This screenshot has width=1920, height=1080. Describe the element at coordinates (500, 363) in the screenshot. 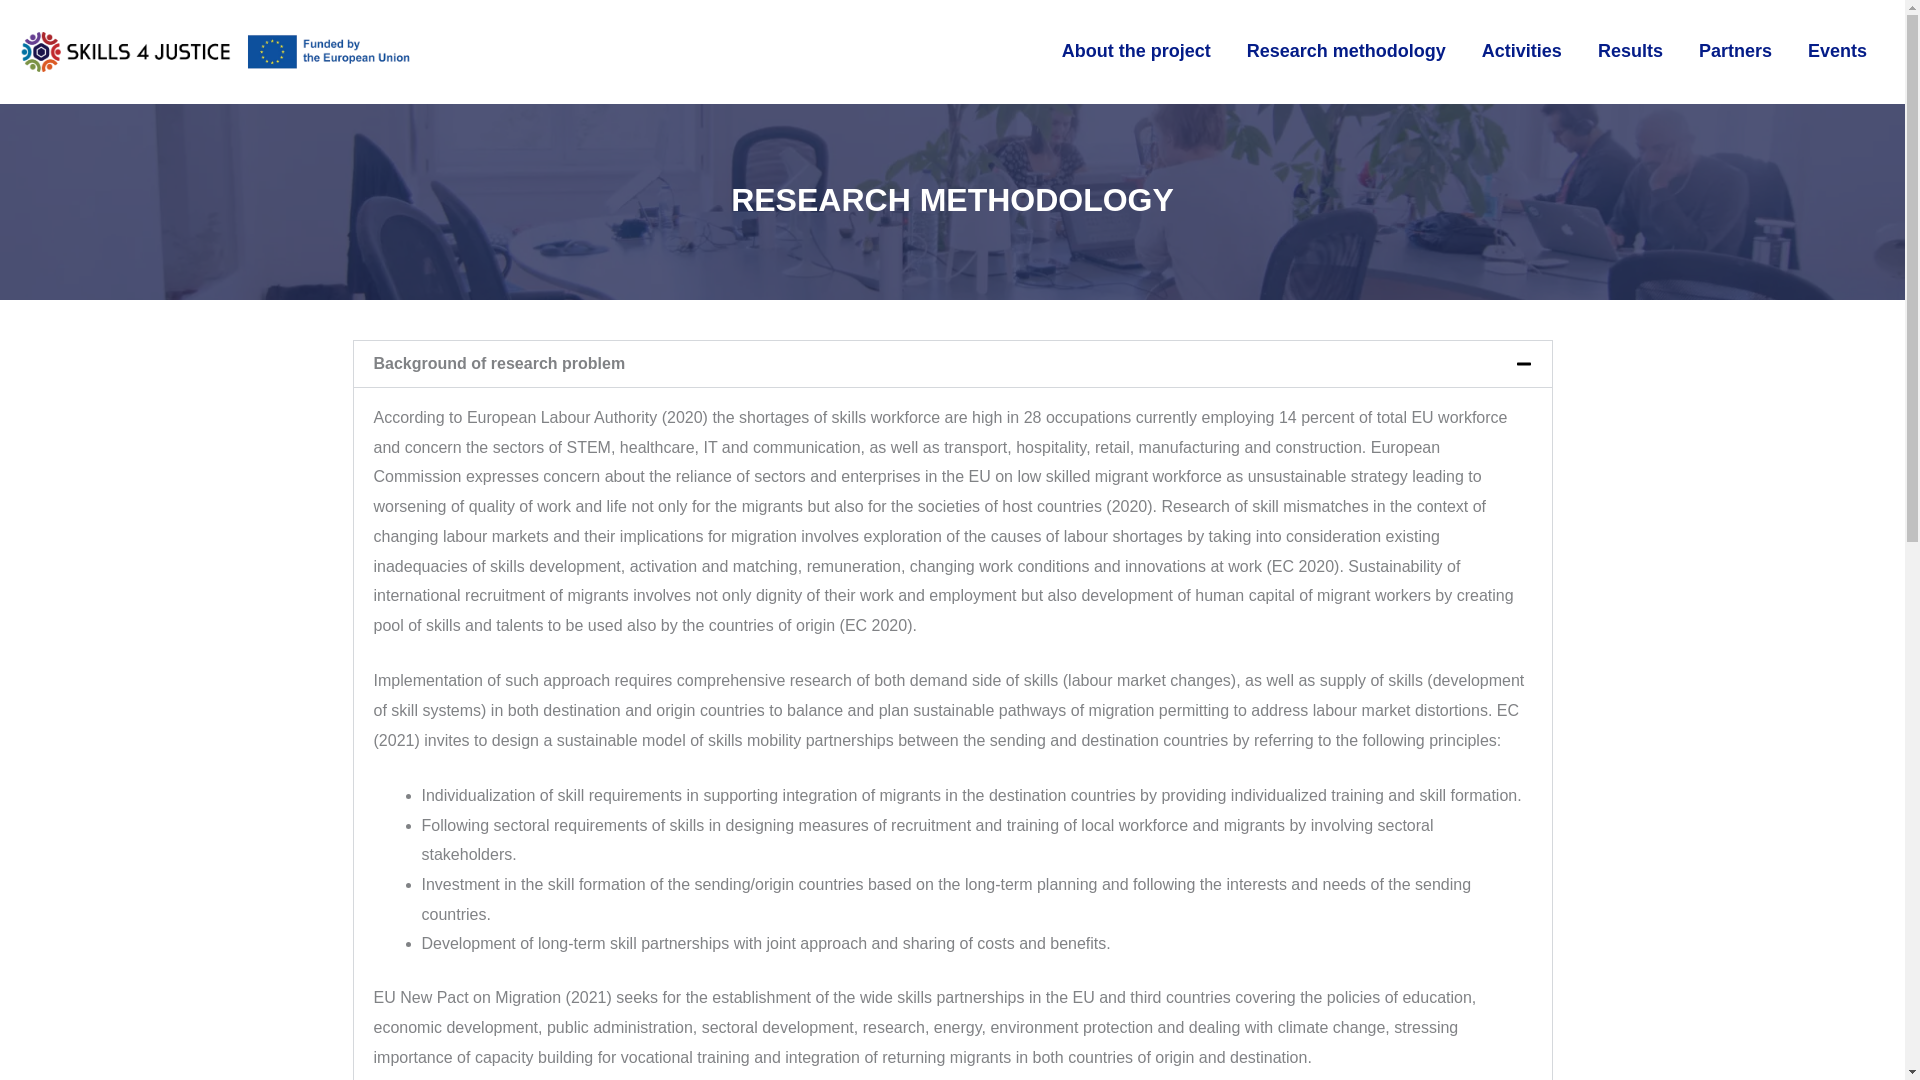

I see `Background of research problem` at that location.